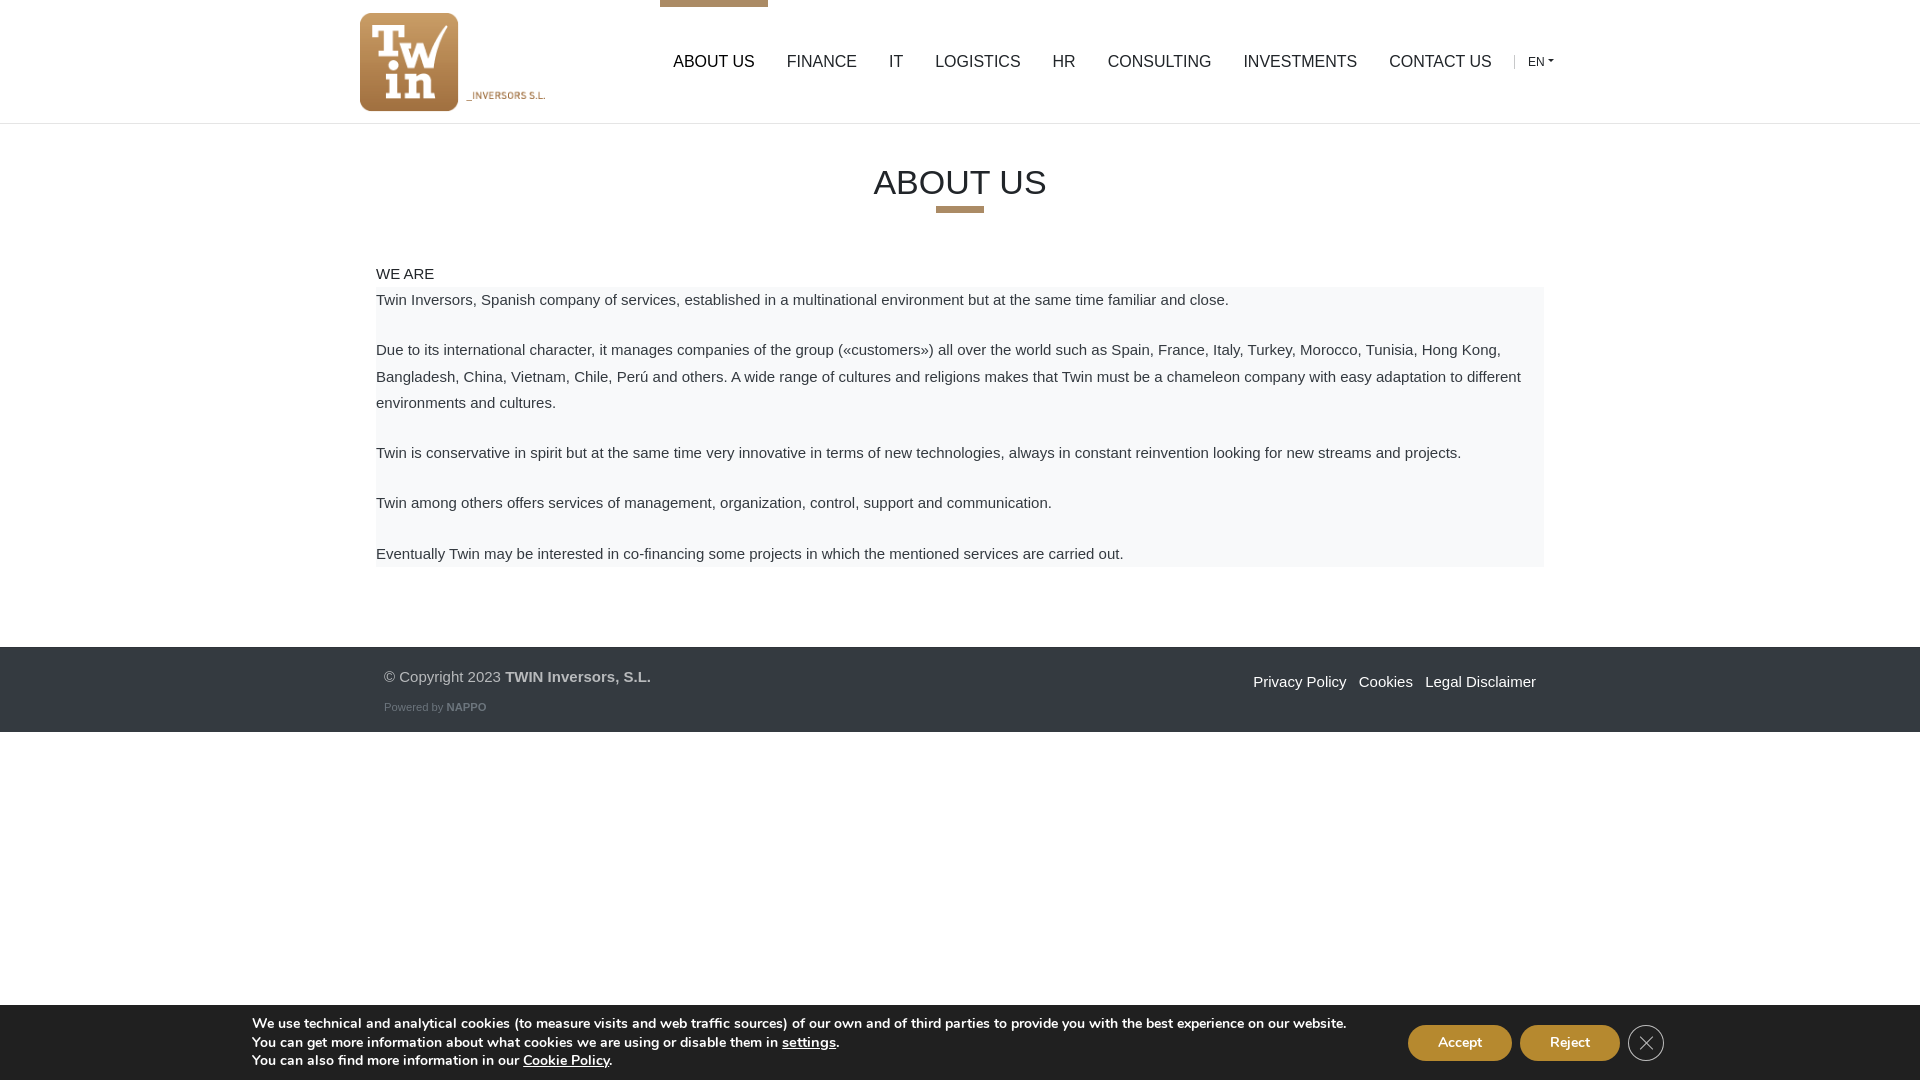 Image resolution: width=1920 pixels, height=1080 pixels. I want to click on HR, so click(1064, 62).